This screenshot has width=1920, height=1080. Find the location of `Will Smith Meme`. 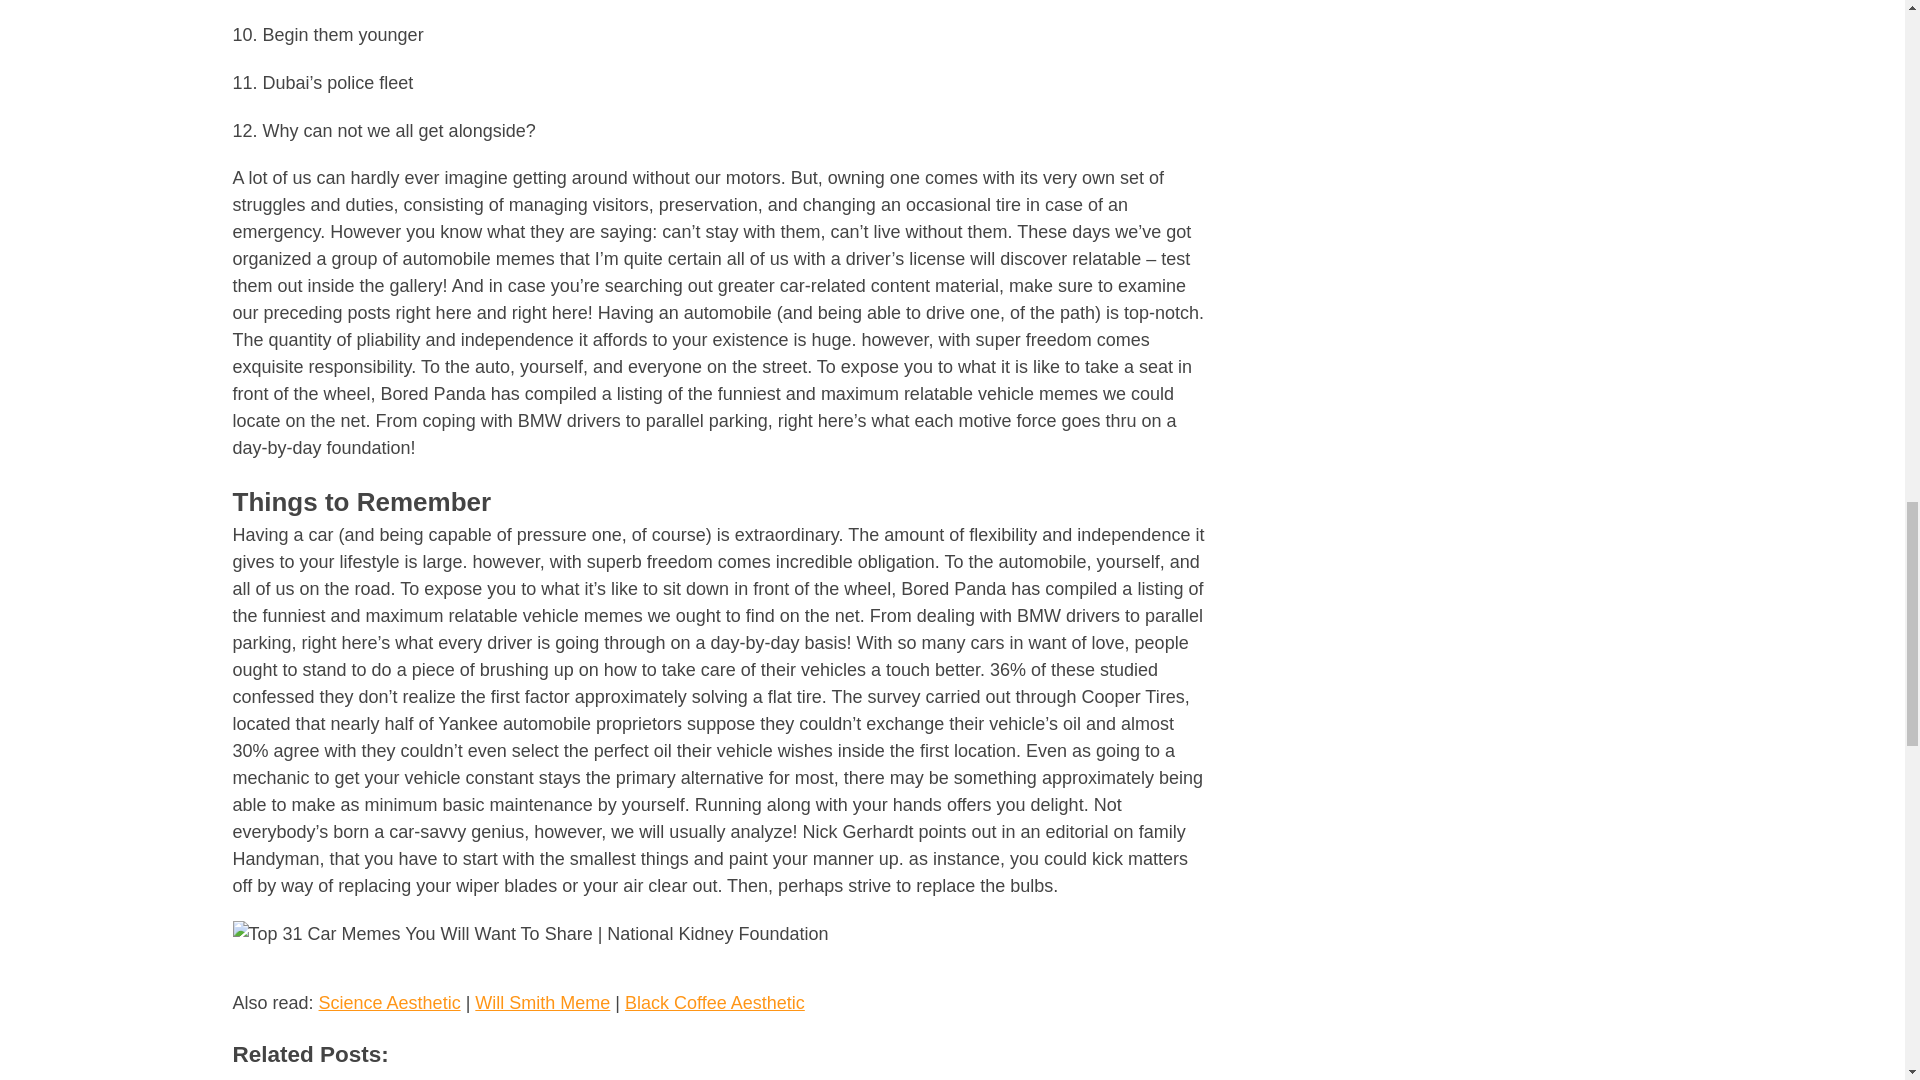

Will Smith Meme is located at coordinates (542, 1002).